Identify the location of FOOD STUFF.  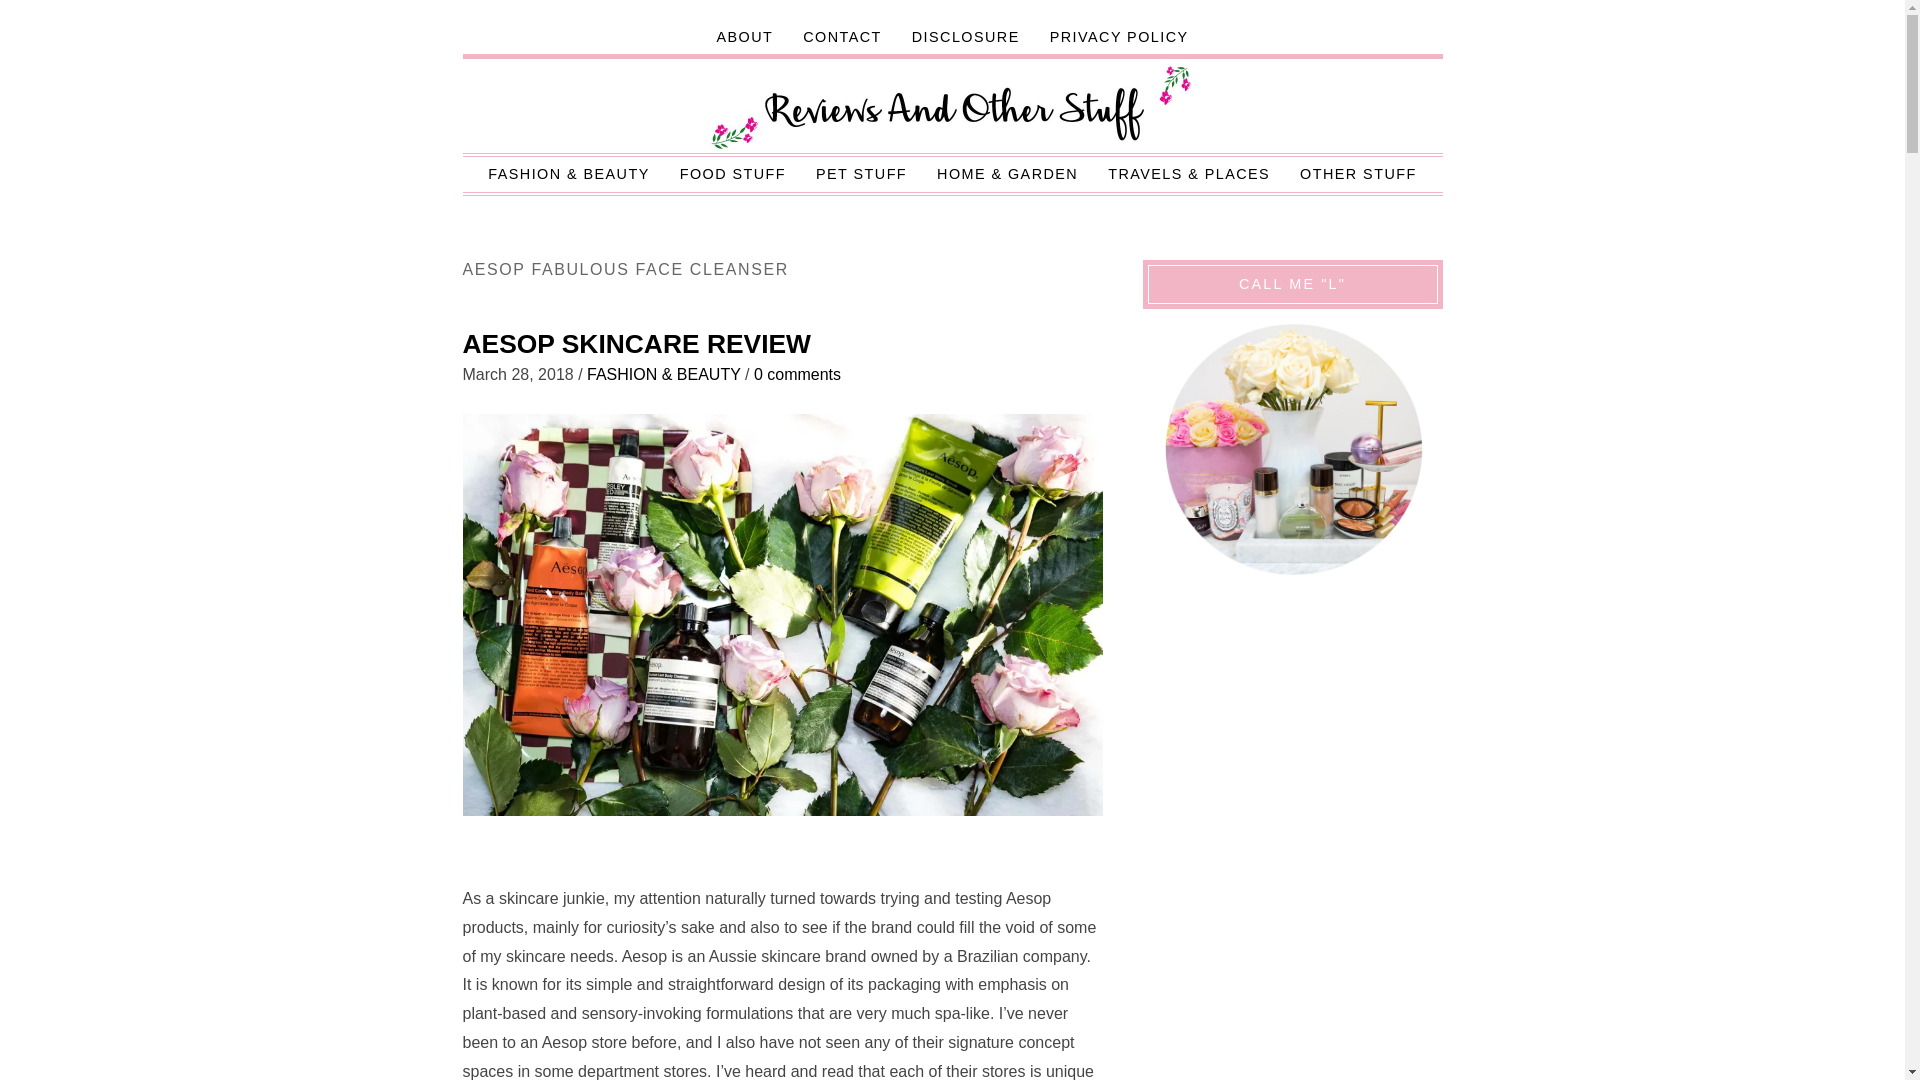
(732, 174).